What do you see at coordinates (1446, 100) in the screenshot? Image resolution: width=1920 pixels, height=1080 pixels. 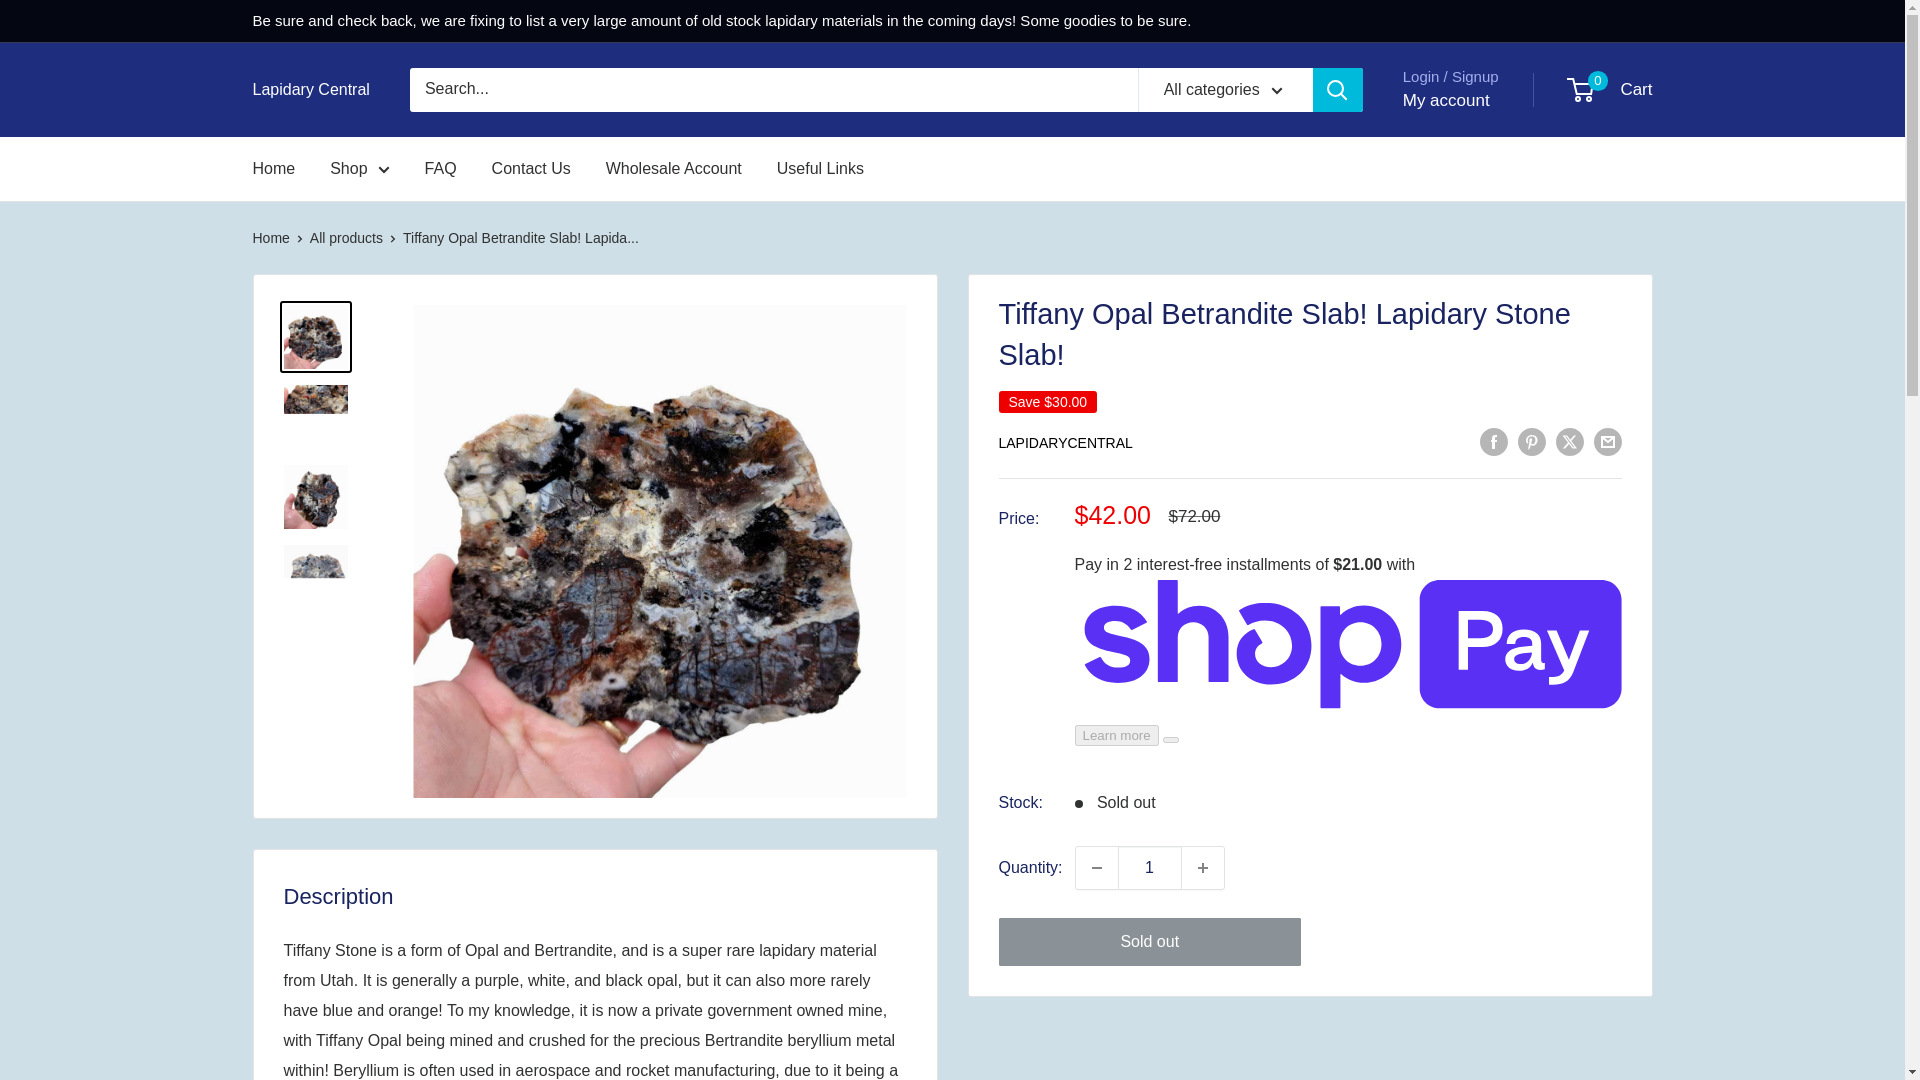 I see `My account` at bounding box center [1446, 100].